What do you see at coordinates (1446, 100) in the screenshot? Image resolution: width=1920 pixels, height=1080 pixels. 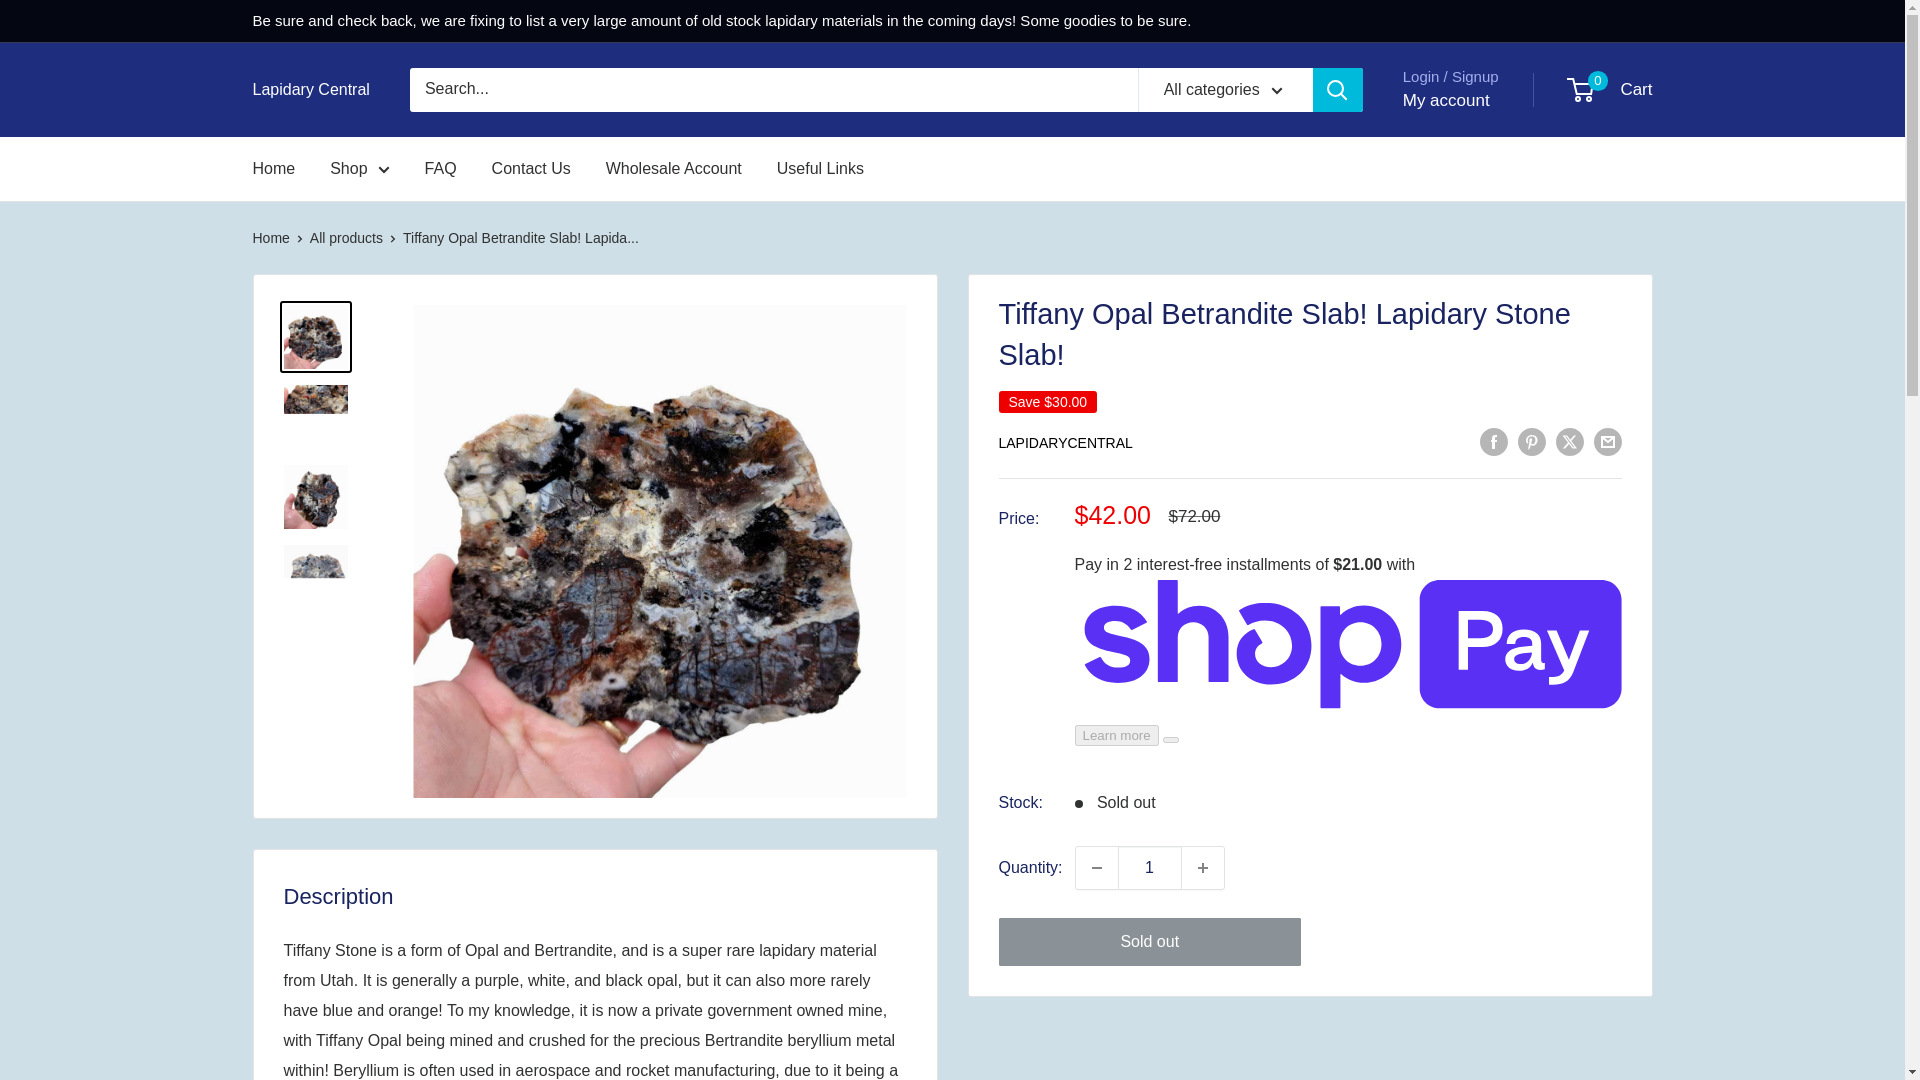 I see `My account` at bounding box center [1446, 100].